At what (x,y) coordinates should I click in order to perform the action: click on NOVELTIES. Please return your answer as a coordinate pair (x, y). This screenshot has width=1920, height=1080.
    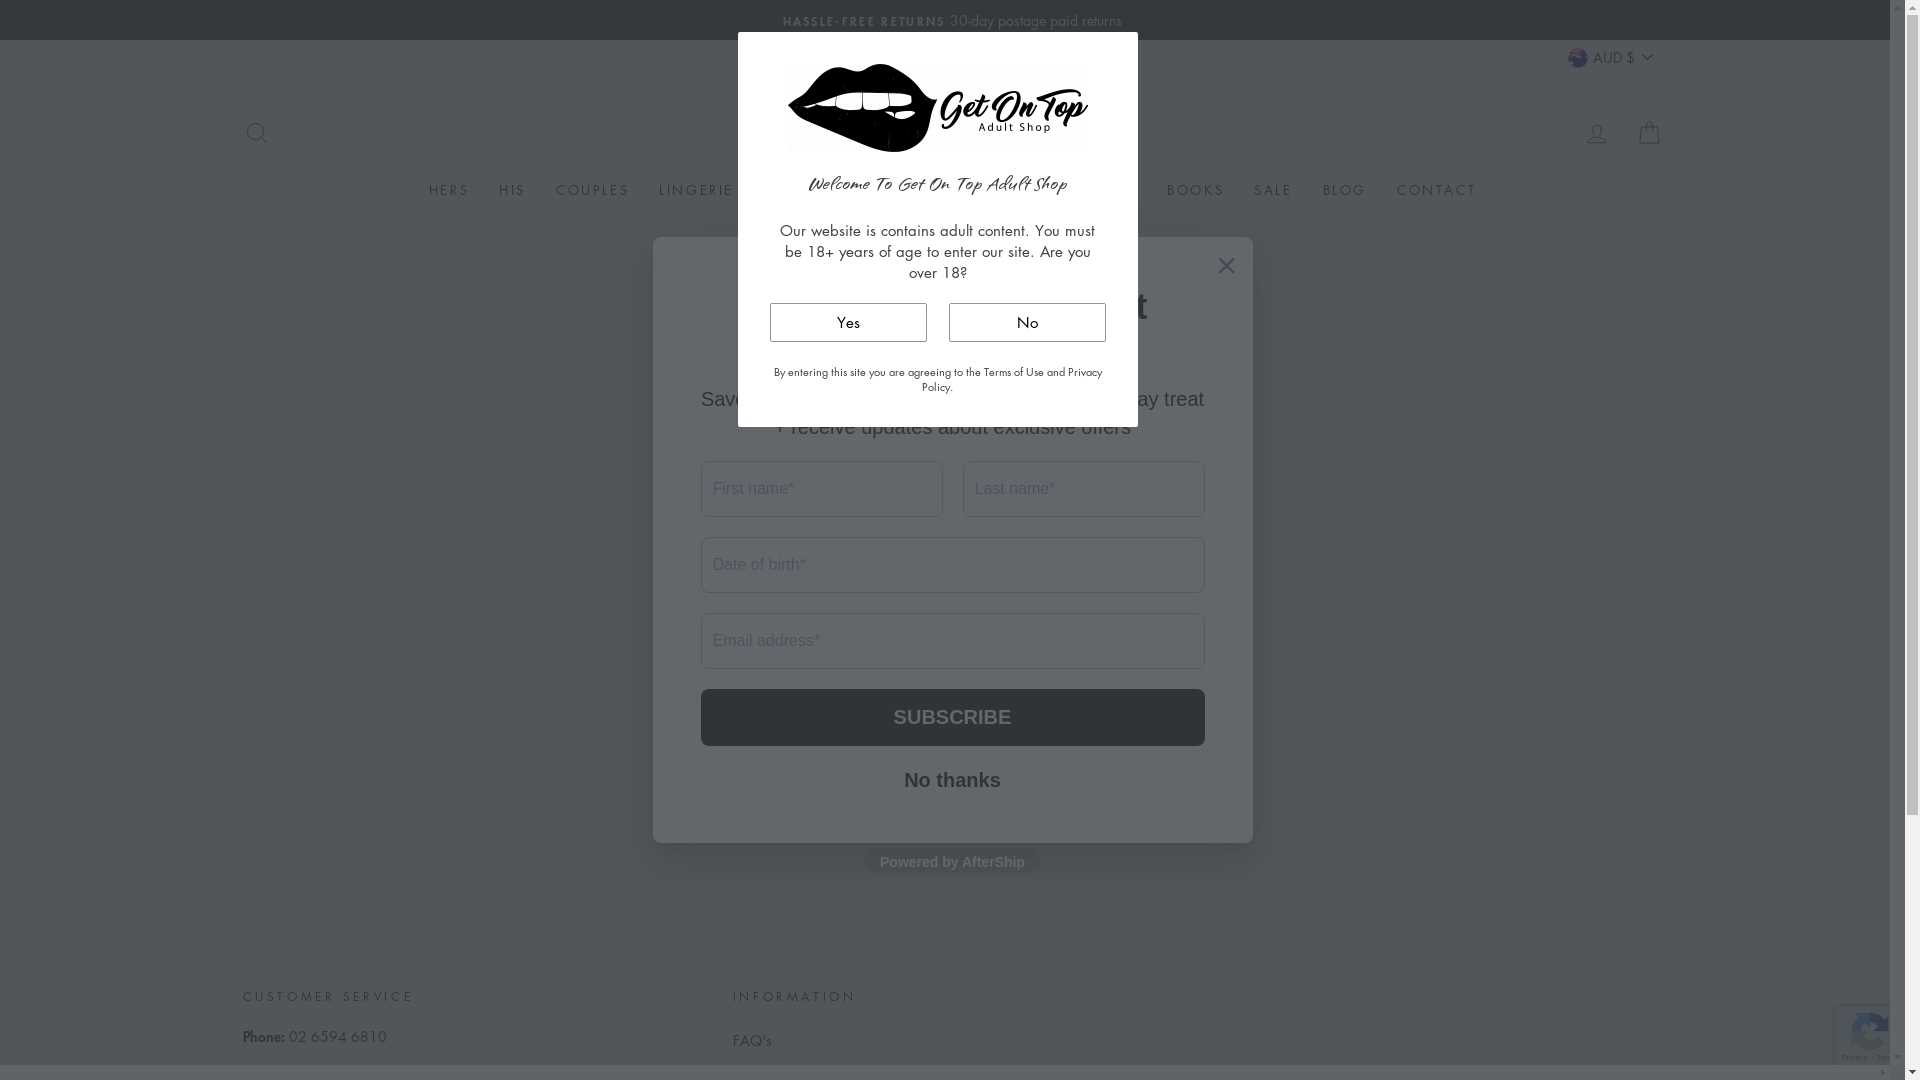
    Looking at the image, I should click on (1093, 190).